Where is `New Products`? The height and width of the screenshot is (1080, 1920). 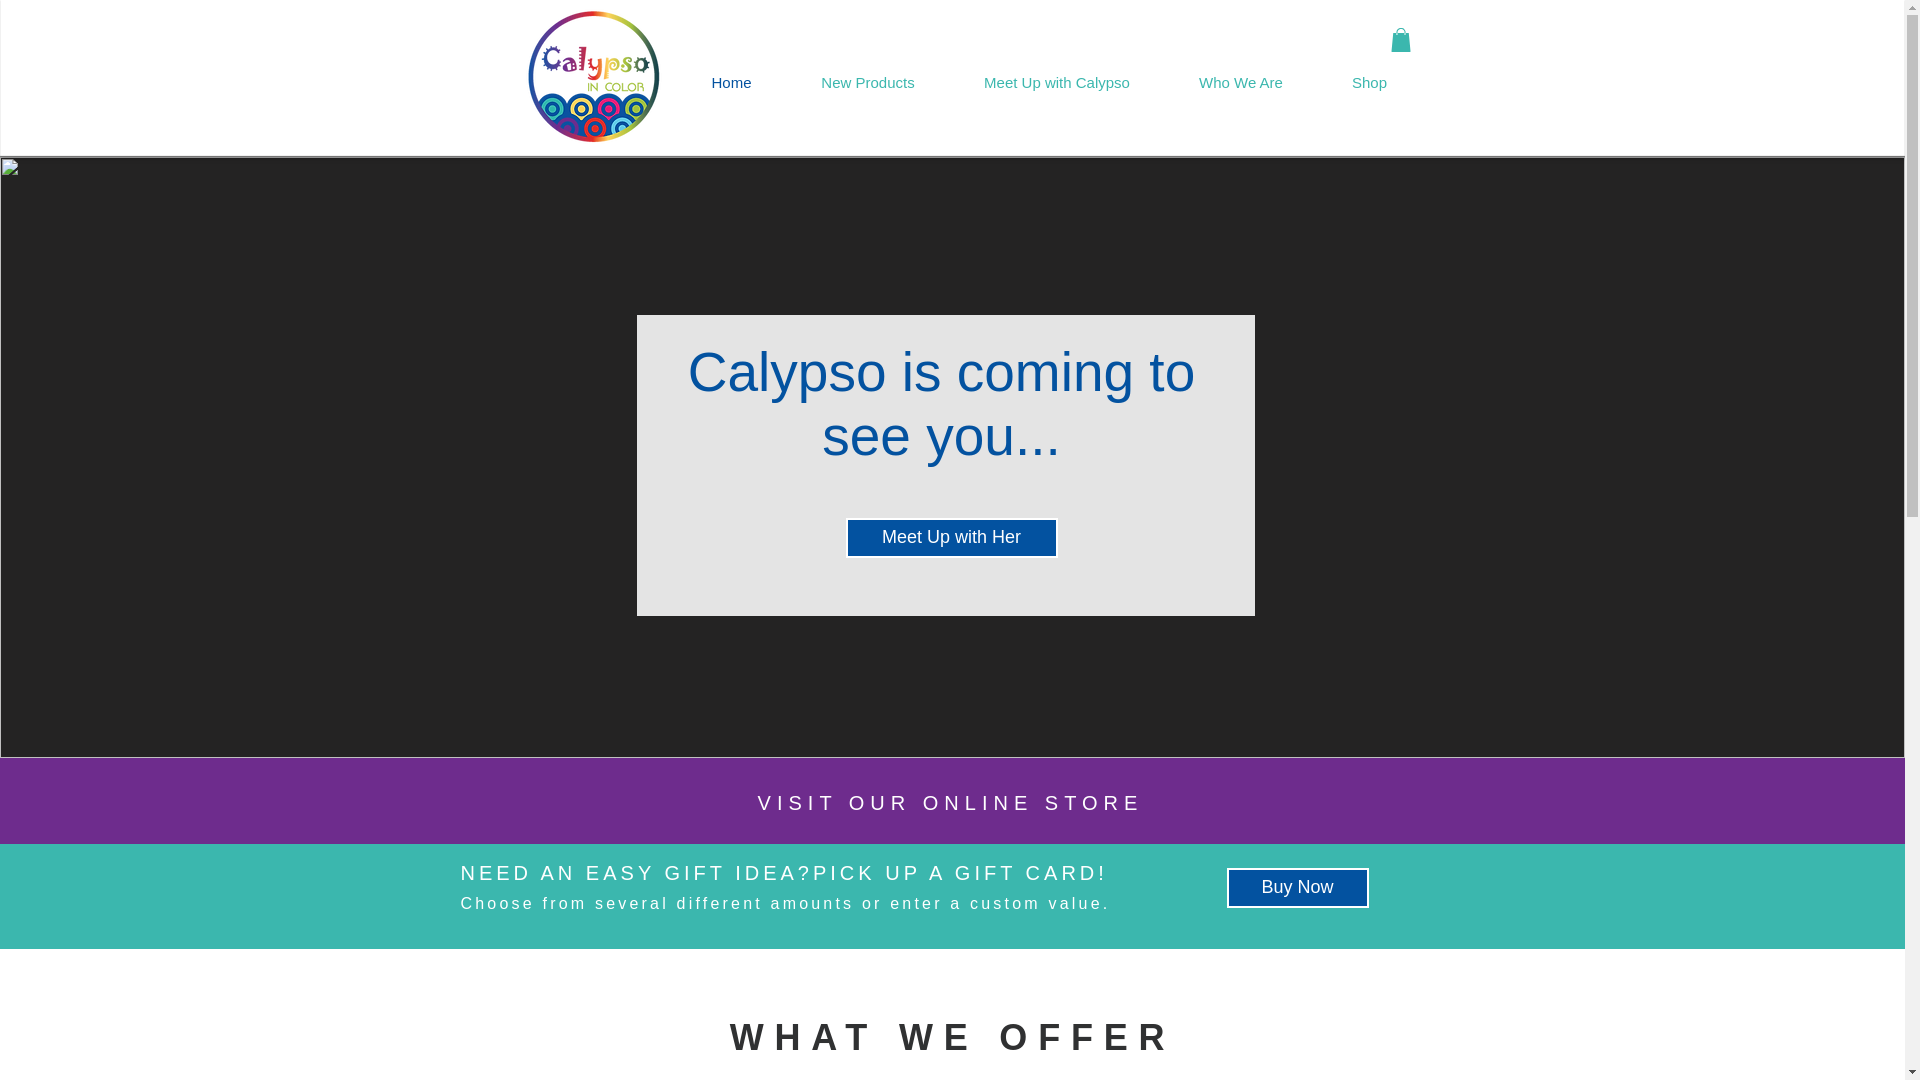
New Products is located at coordinates (866, 83).